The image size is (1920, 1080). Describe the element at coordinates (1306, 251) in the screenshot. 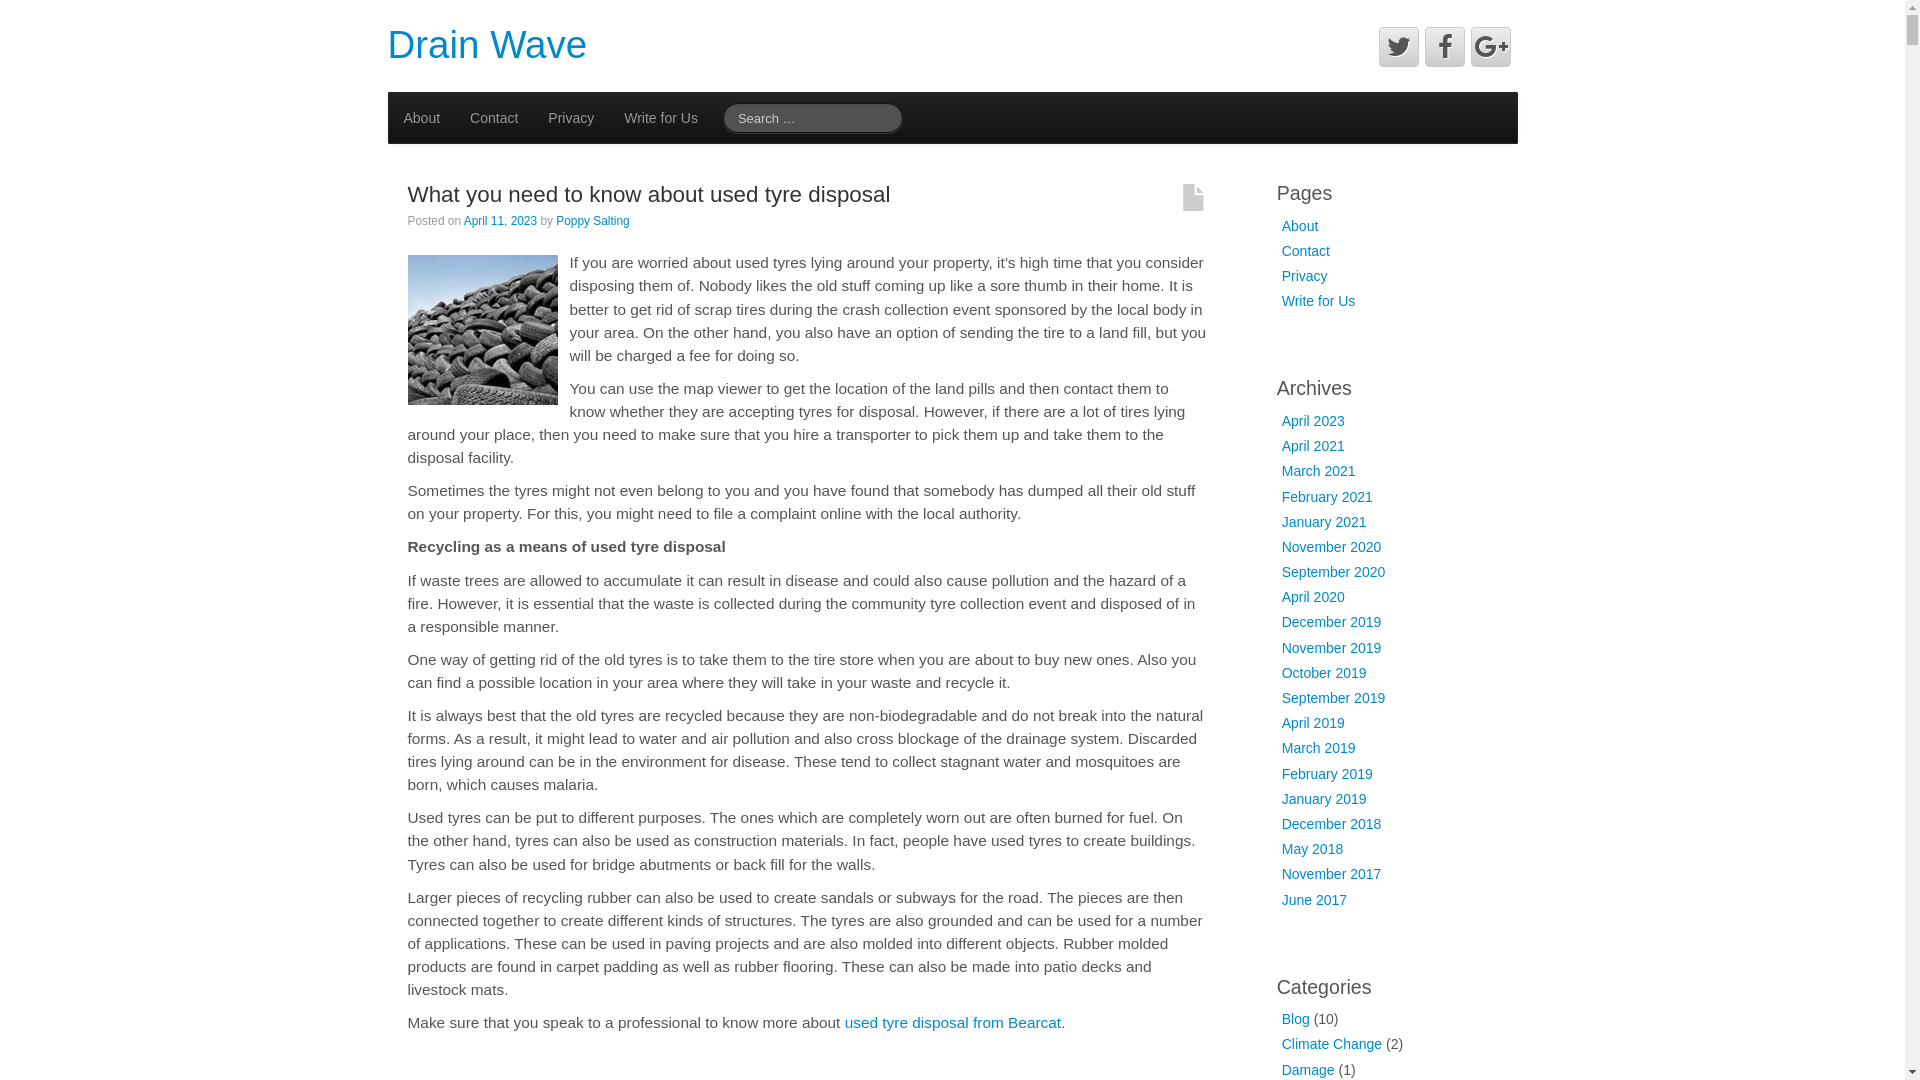

I see `Contact` at that location.